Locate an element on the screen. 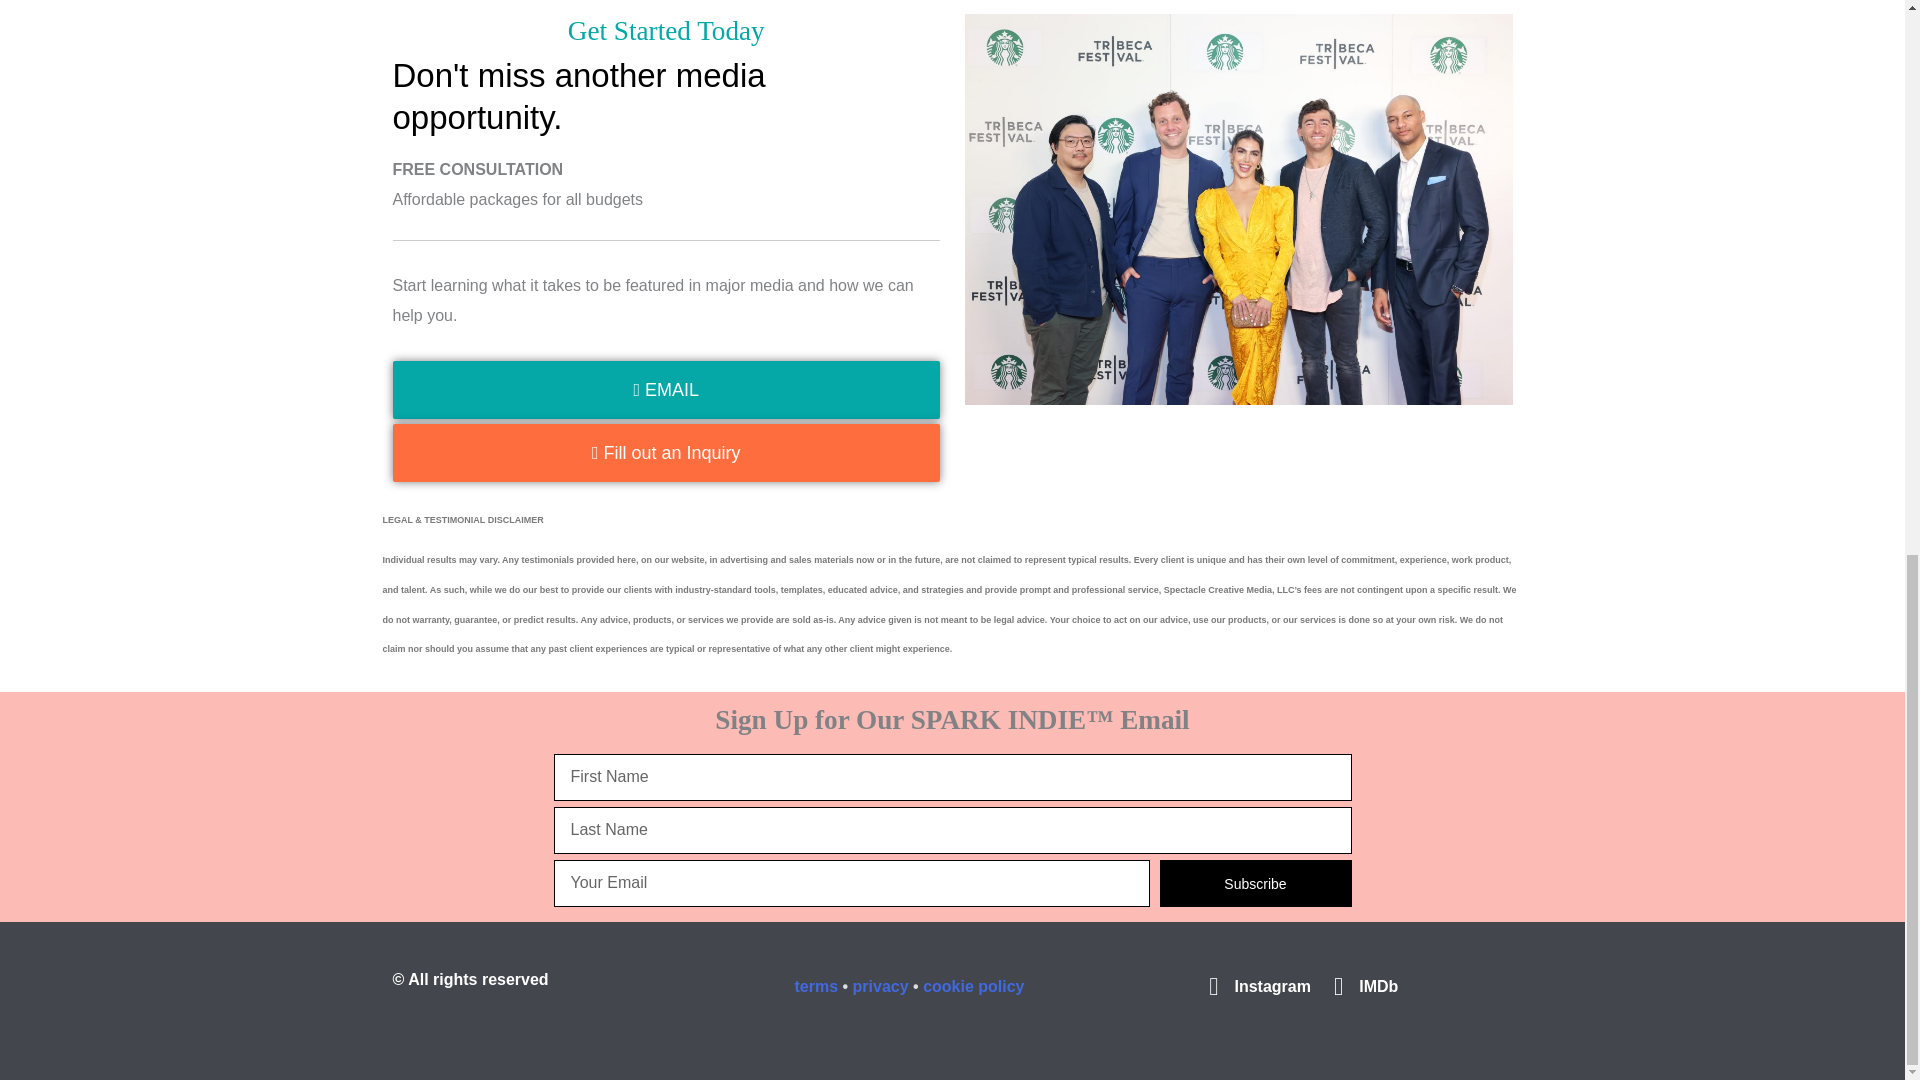  Subscribe is located at coordinates (1255, 883).